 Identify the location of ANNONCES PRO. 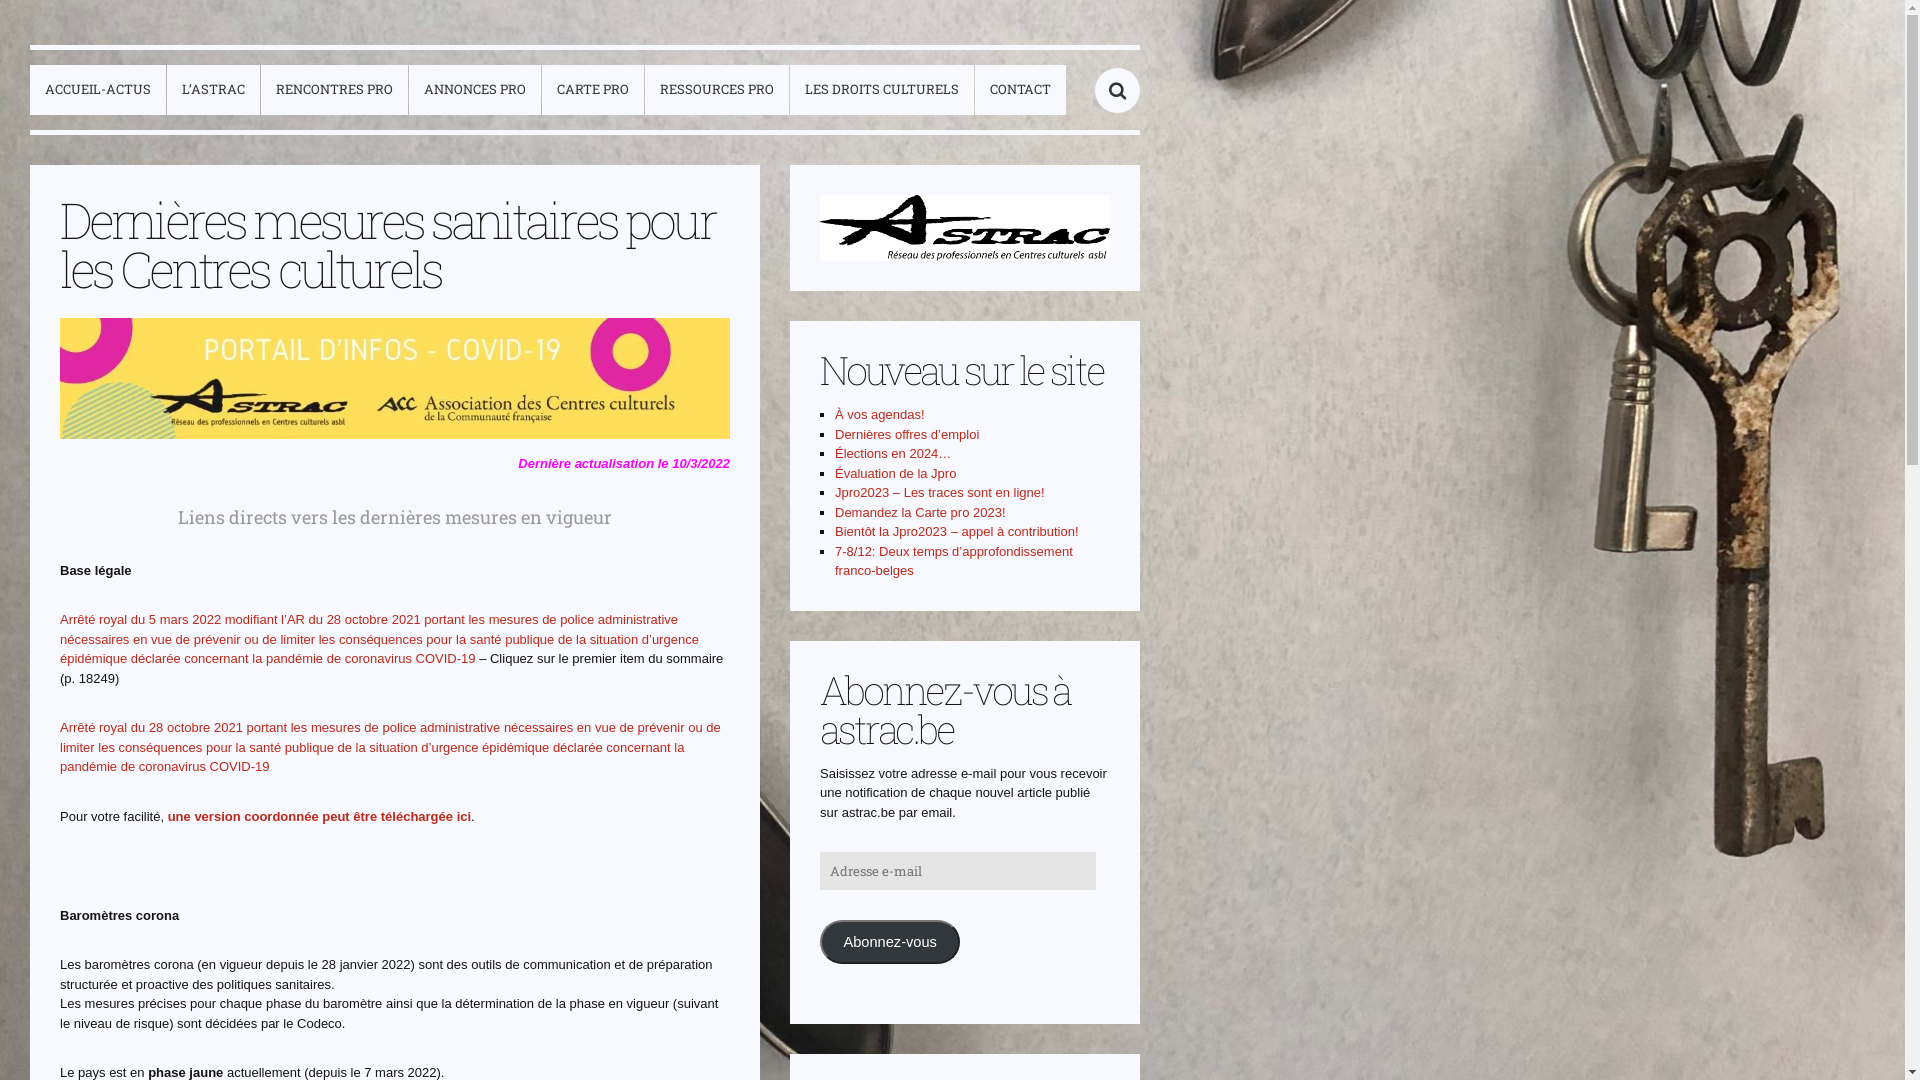
(475, 90).